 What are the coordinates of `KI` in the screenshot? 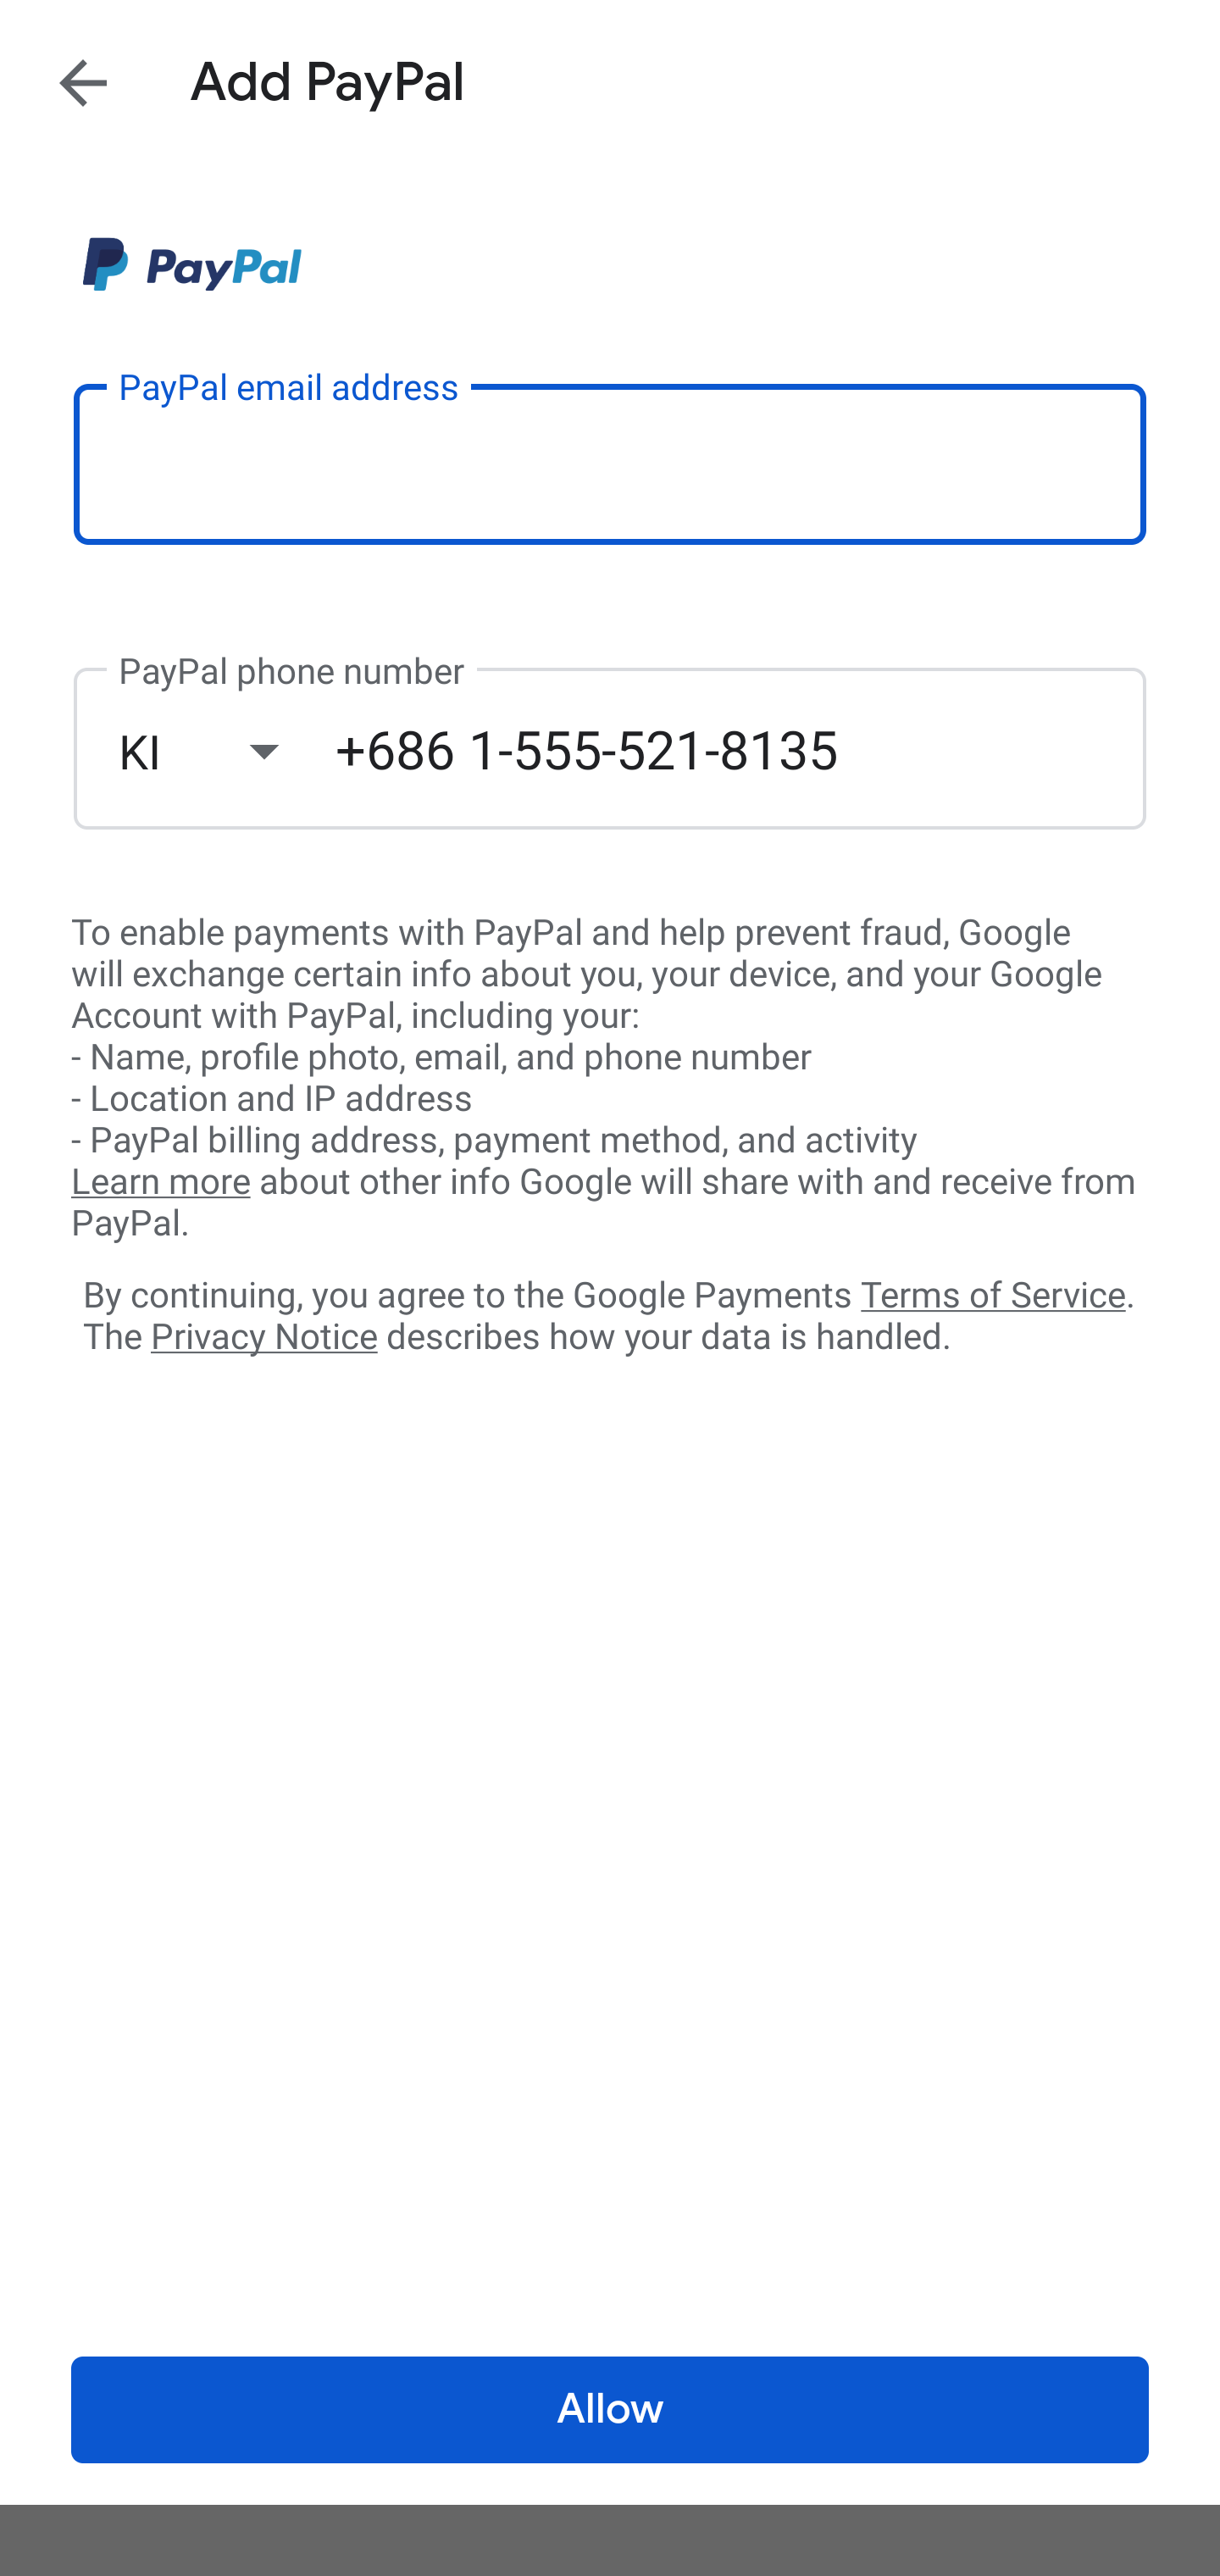 It's located at (227, 751).